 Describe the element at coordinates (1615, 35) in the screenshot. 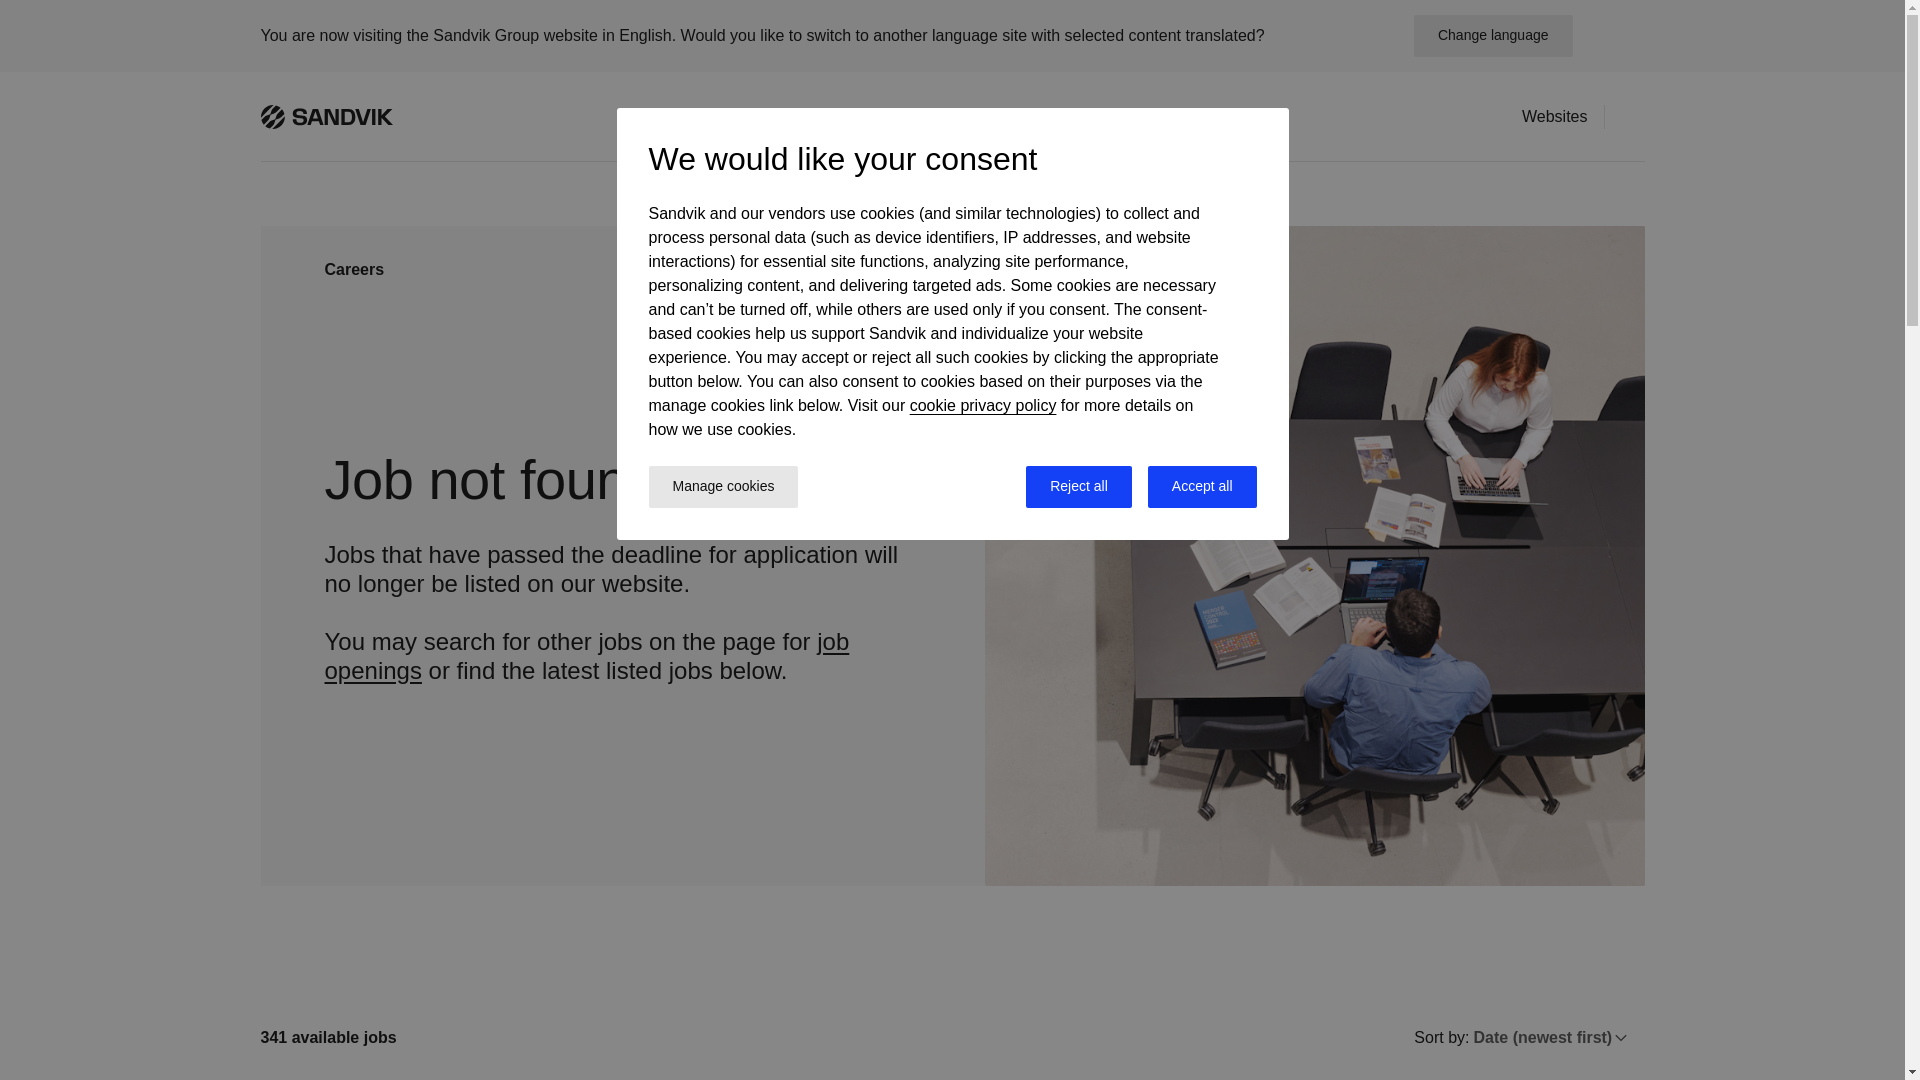

I see `Close` at that location.